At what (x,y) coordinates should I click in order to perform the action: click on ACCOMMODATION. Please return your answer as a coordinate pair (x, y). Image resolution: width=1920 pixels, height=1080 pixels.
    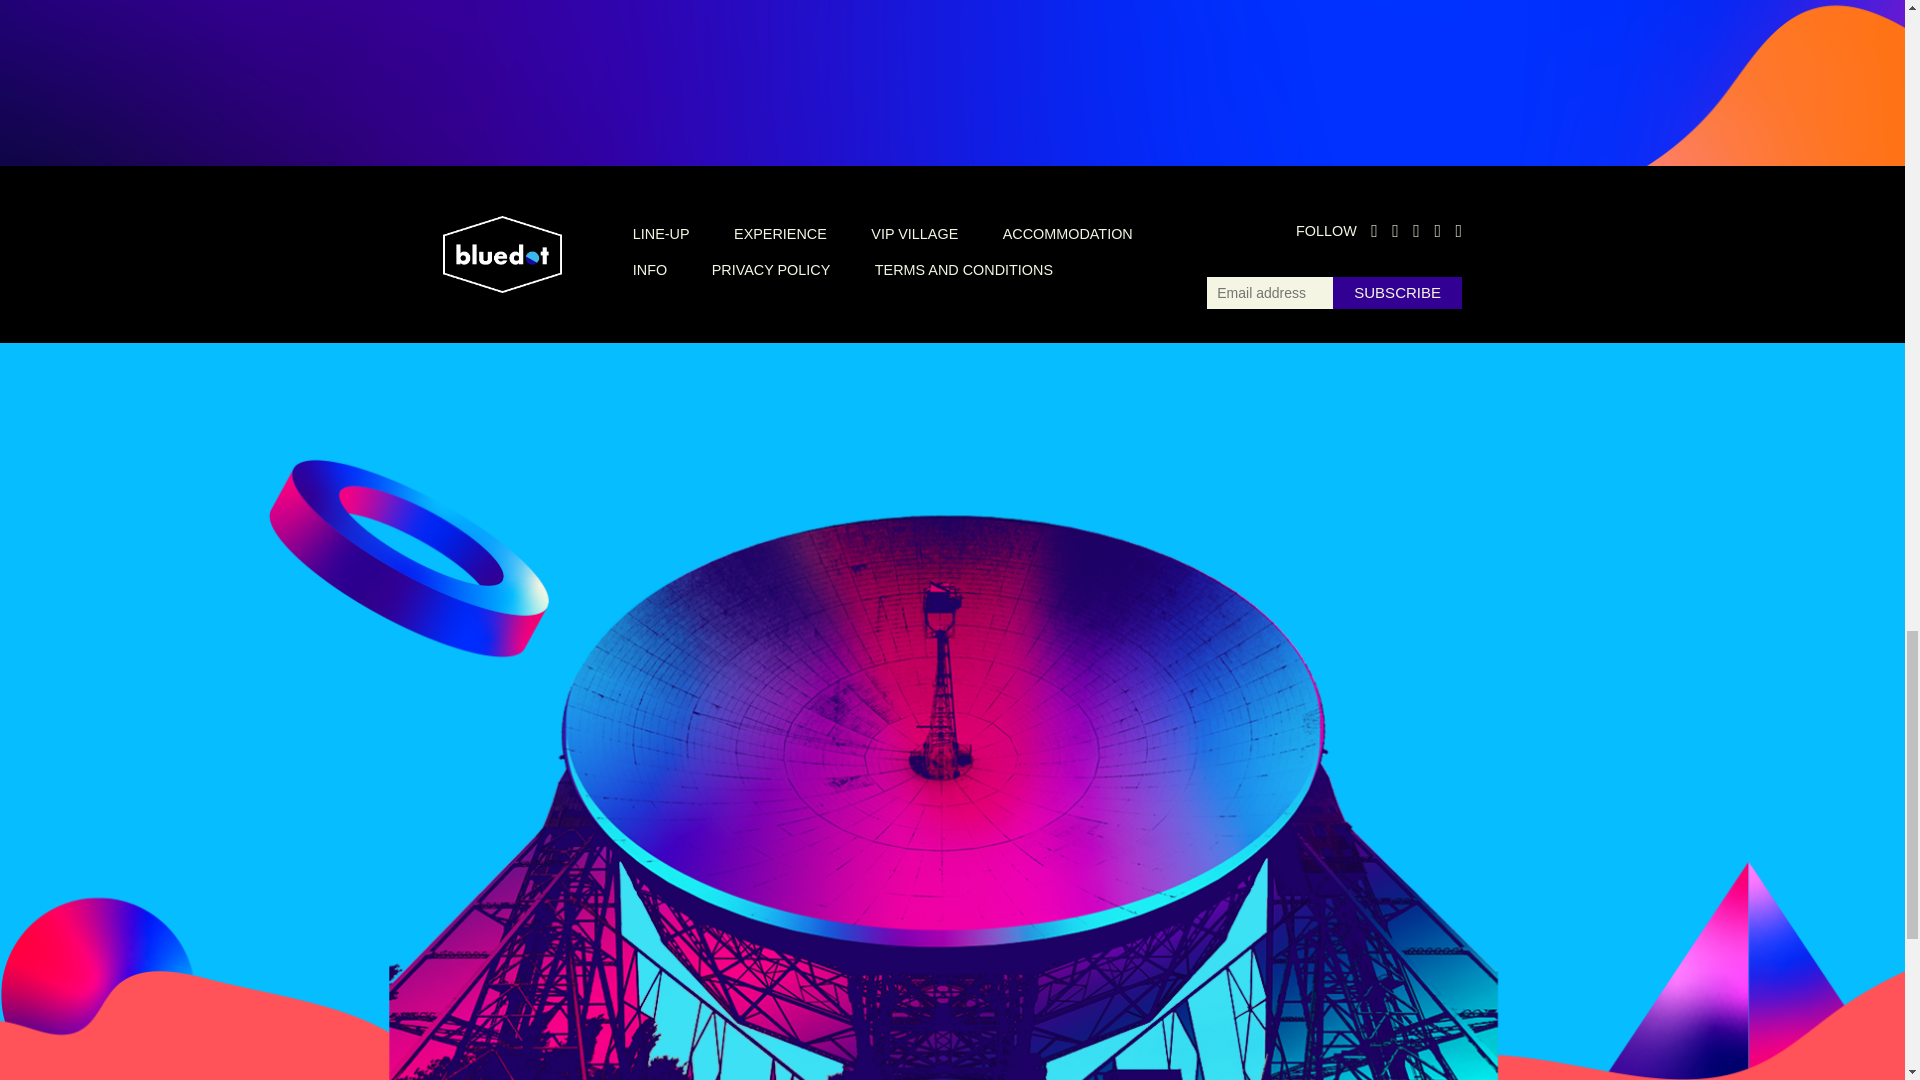
    Looking at the image, I should click on (1067, 233).